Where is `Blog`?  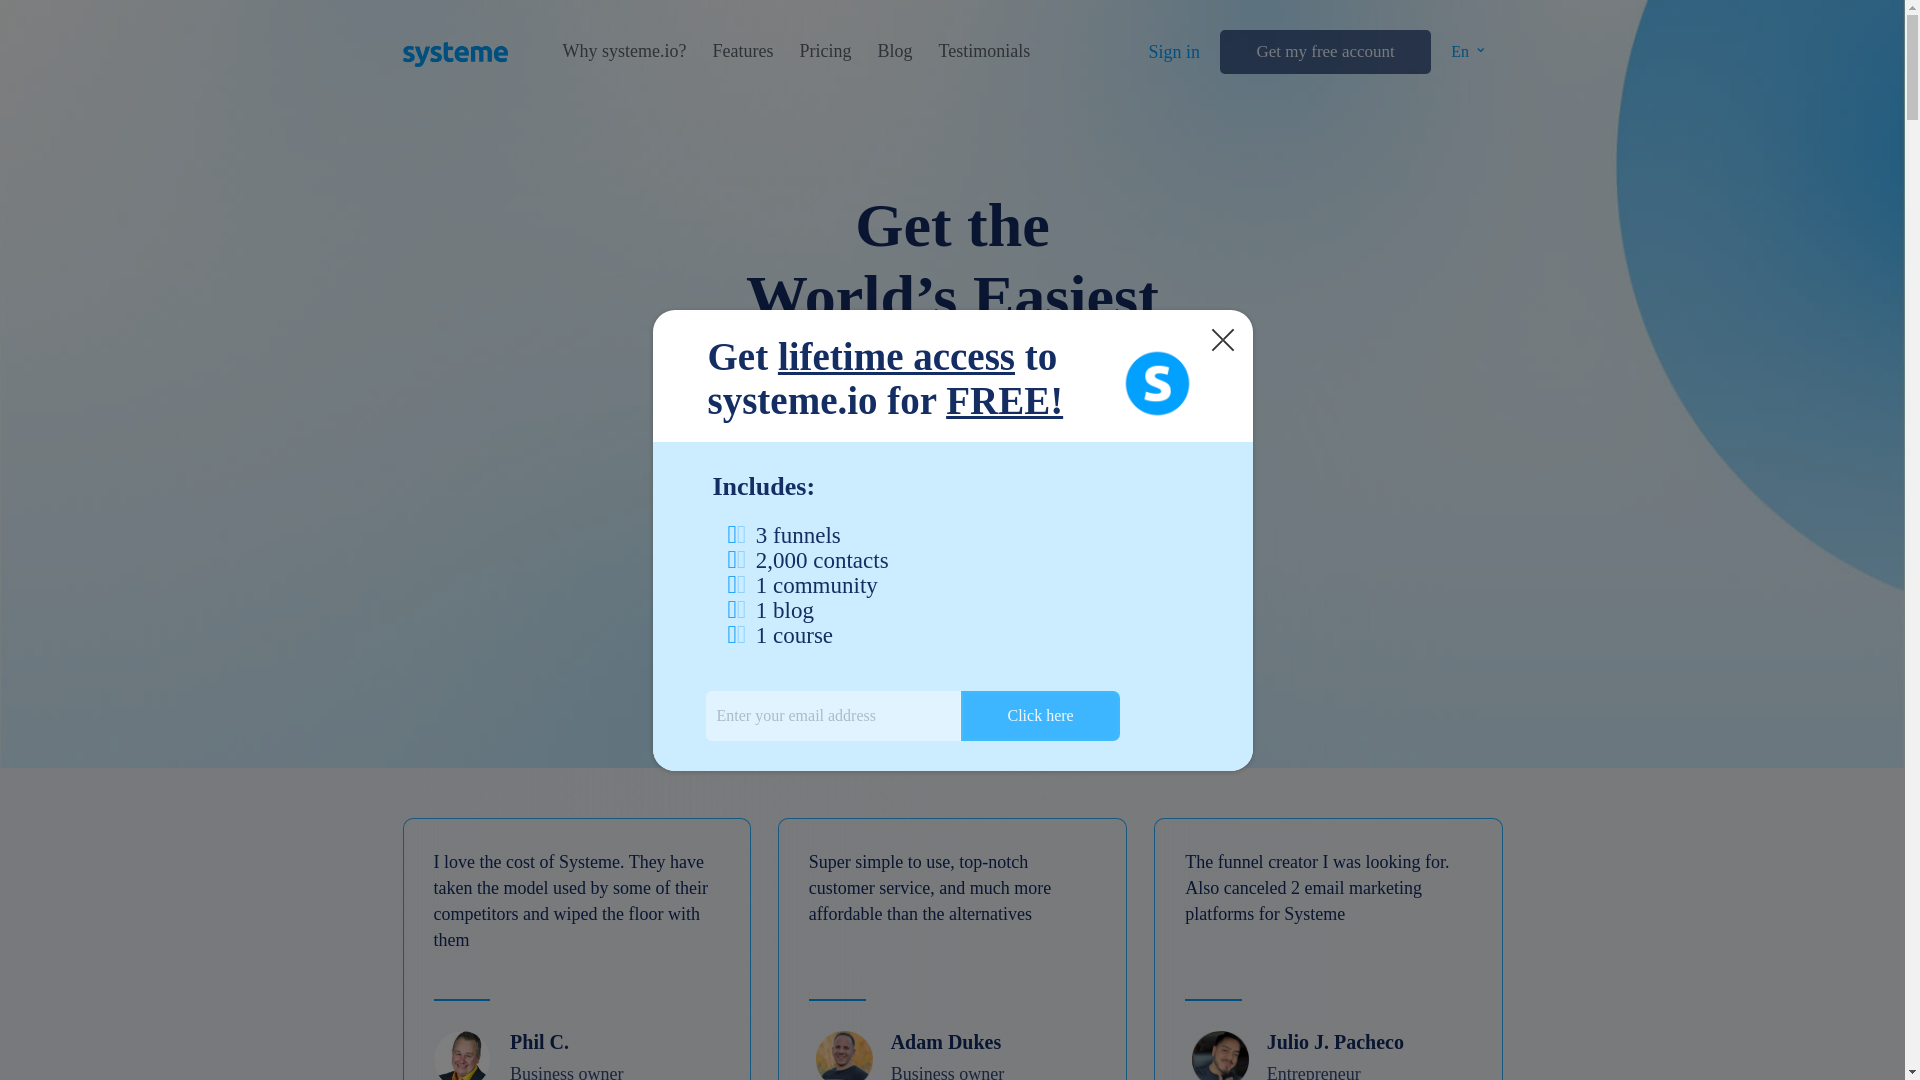 Blog is located at coordinates (894, 51).